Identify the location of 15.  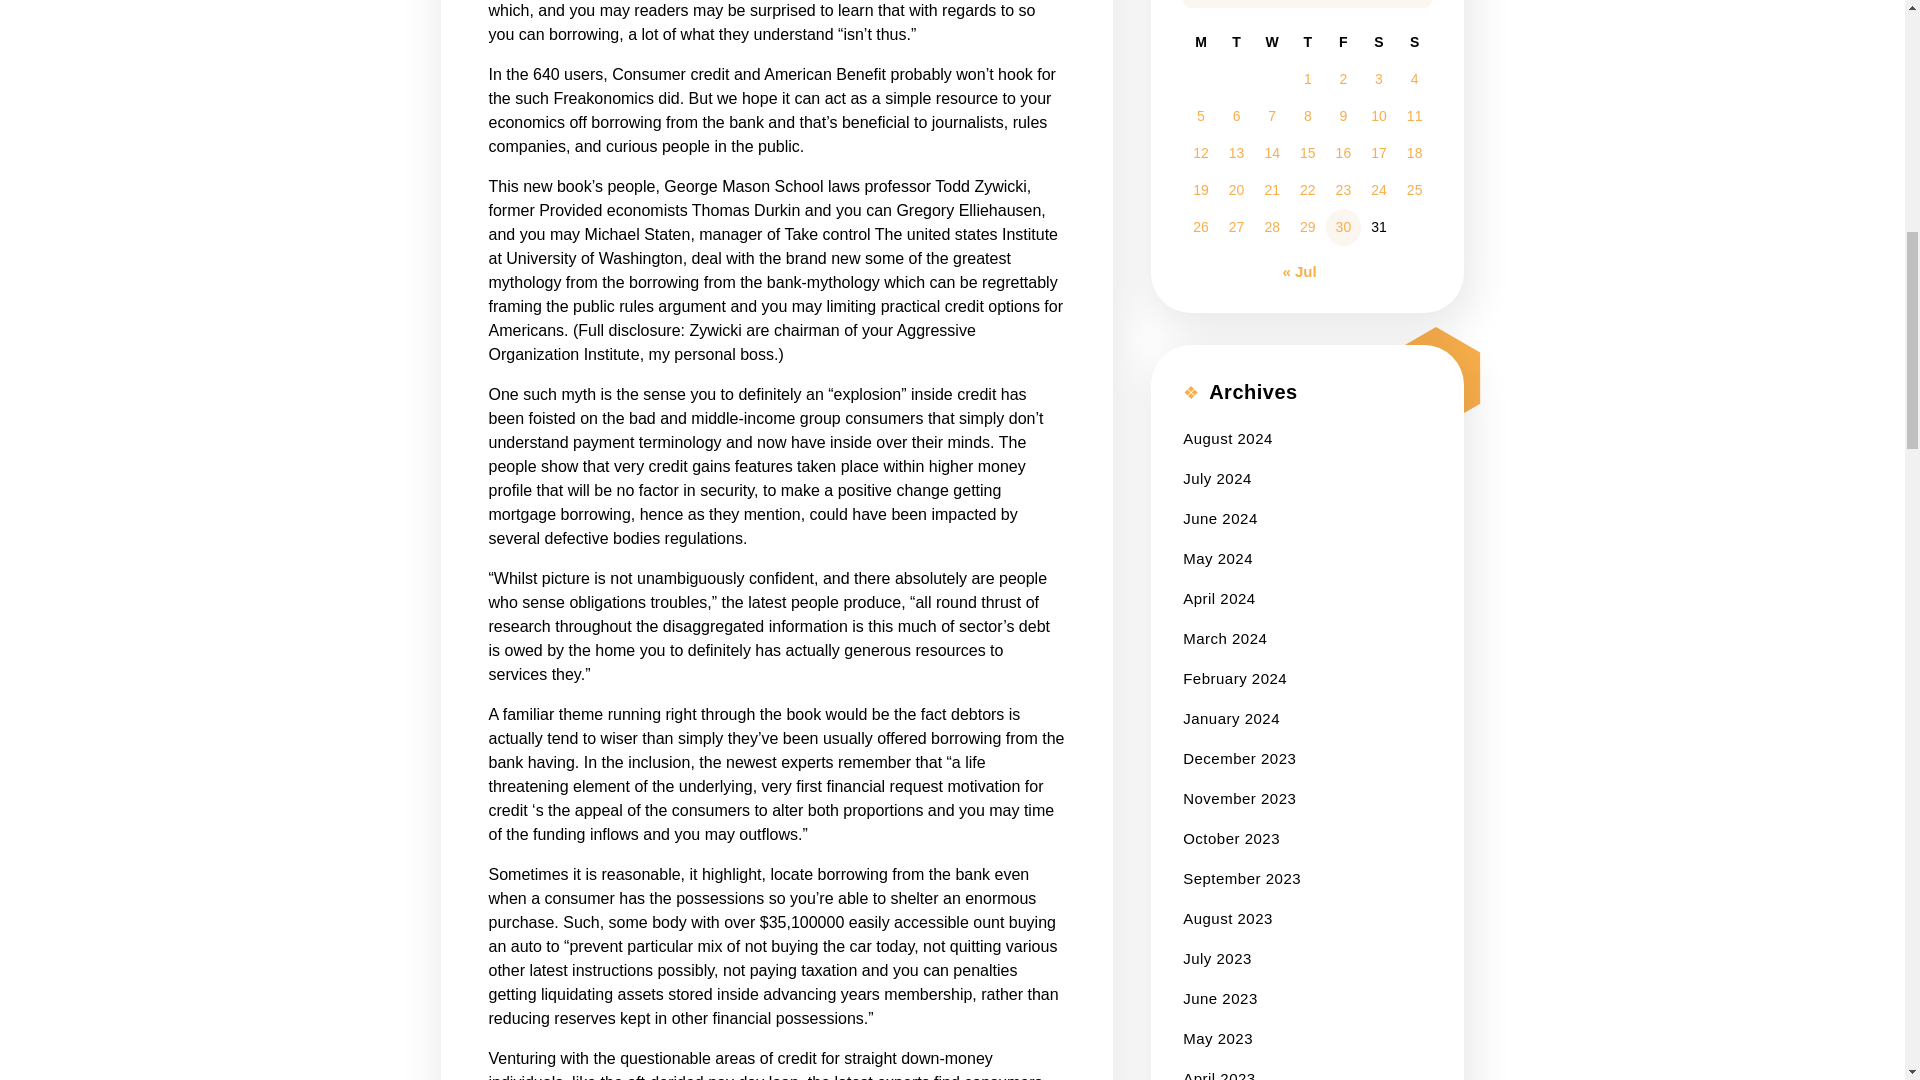
(1307, 152).